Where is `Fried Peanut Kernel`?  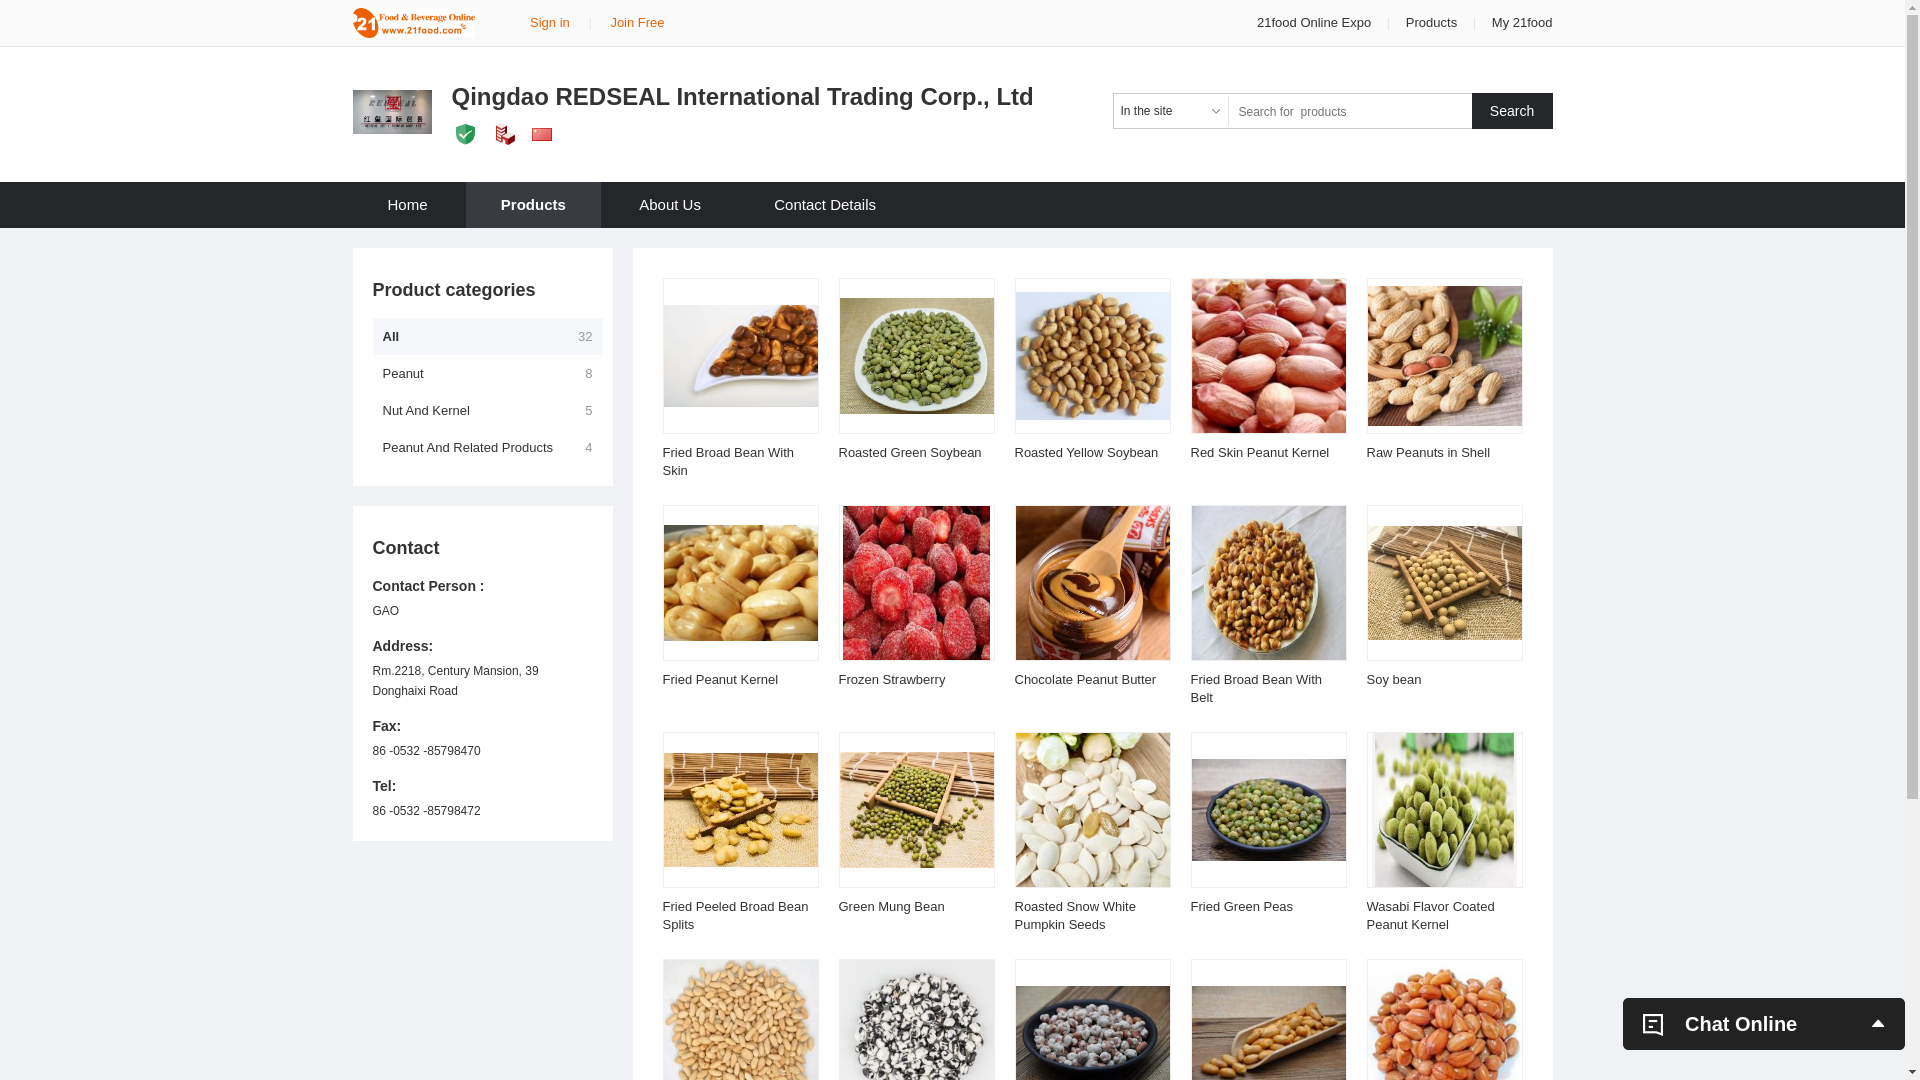 Fried Peanut Kernel is located at coordinates (720, 680).